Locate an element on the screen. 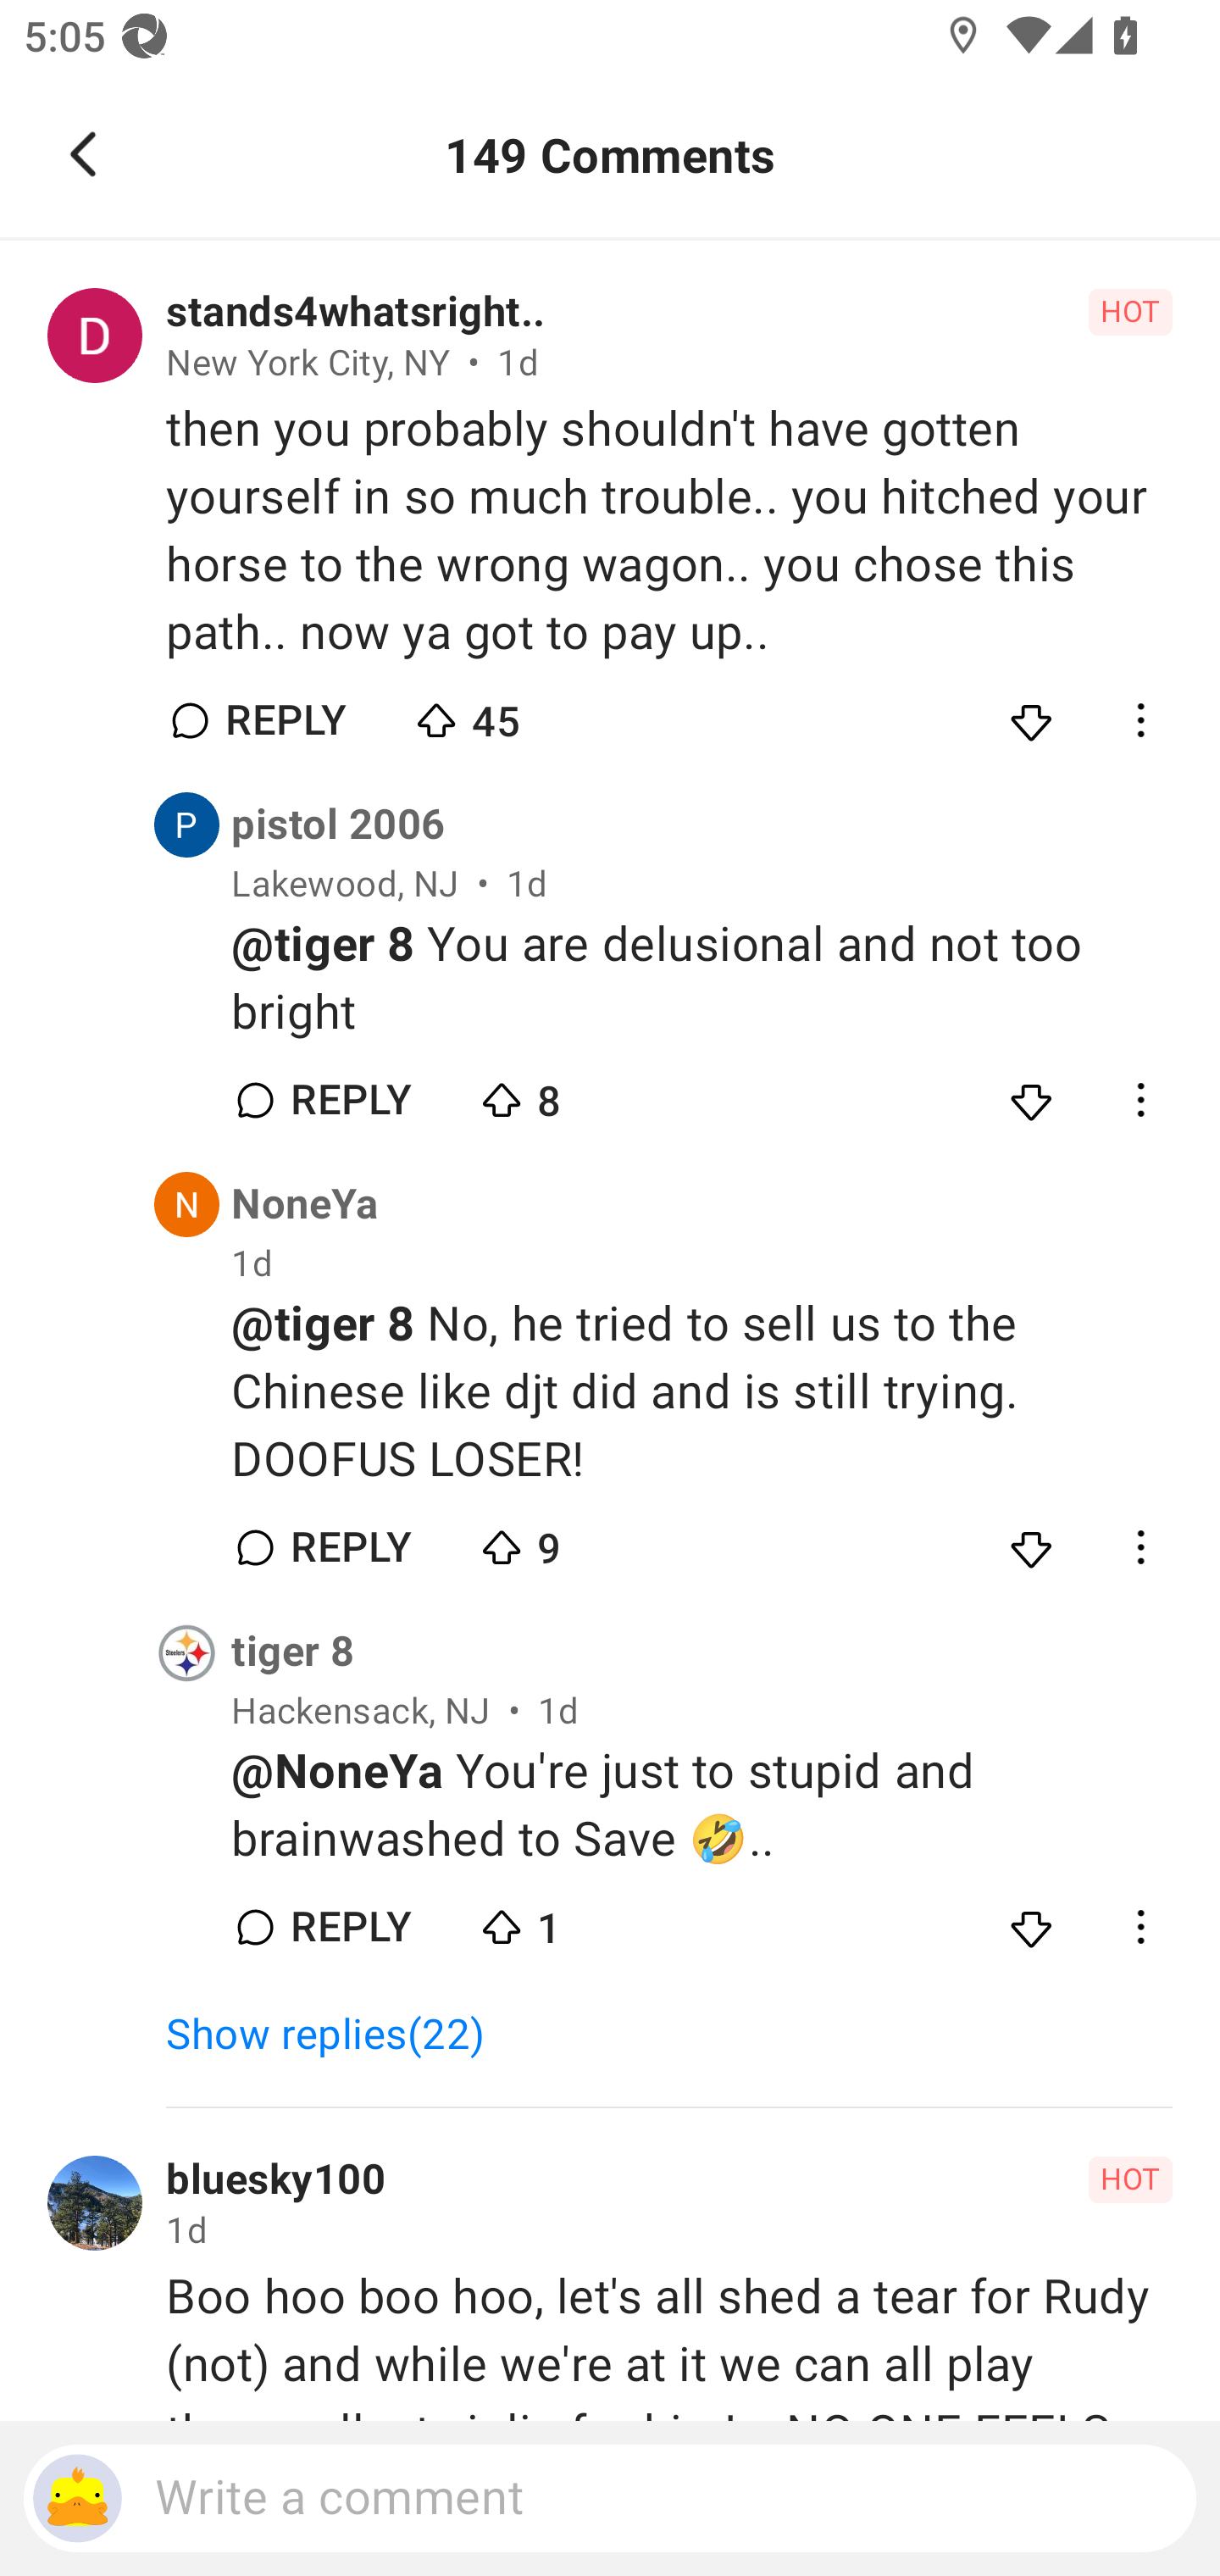 The image size is (1220, 2576). 45 is located at coordinates (527, 713).